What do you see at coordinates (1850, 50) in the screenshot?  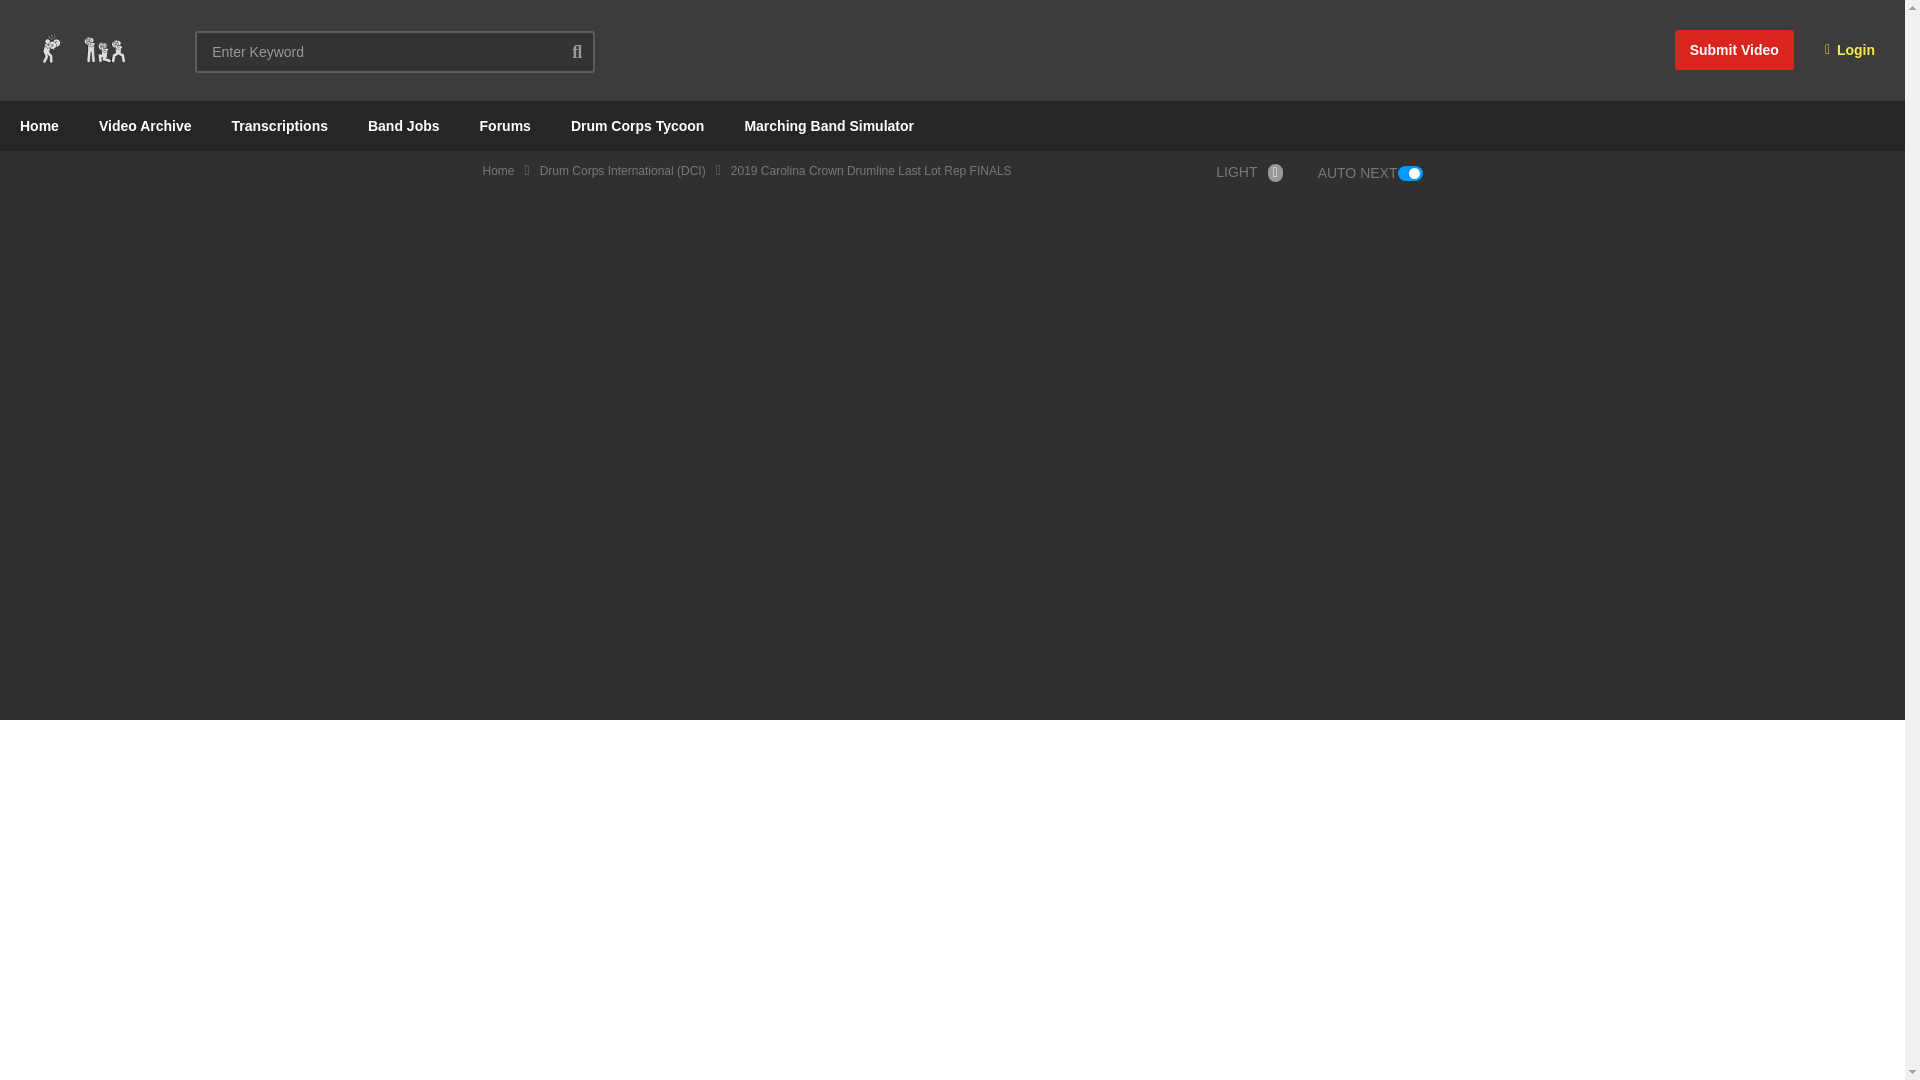 I see ` Login` at bounding box center [1850, 50].